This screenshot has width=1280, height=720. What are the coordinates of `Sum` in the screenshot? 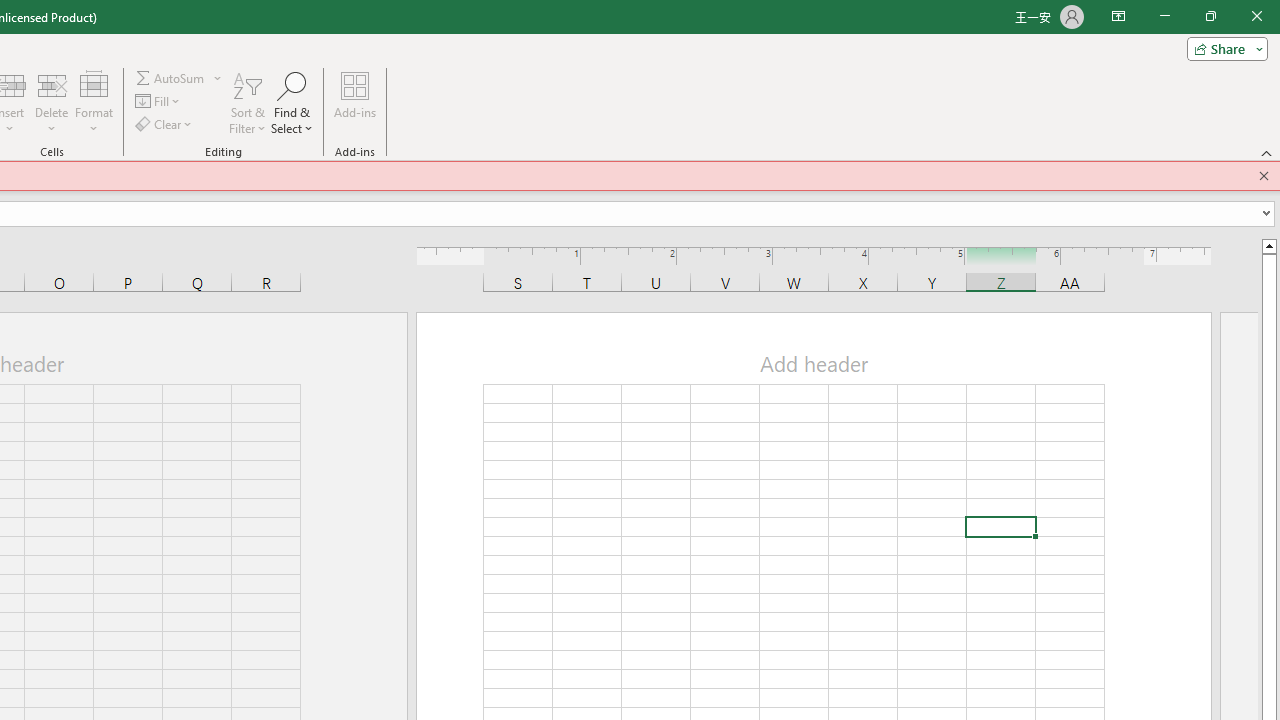 It's located at (171, 78).